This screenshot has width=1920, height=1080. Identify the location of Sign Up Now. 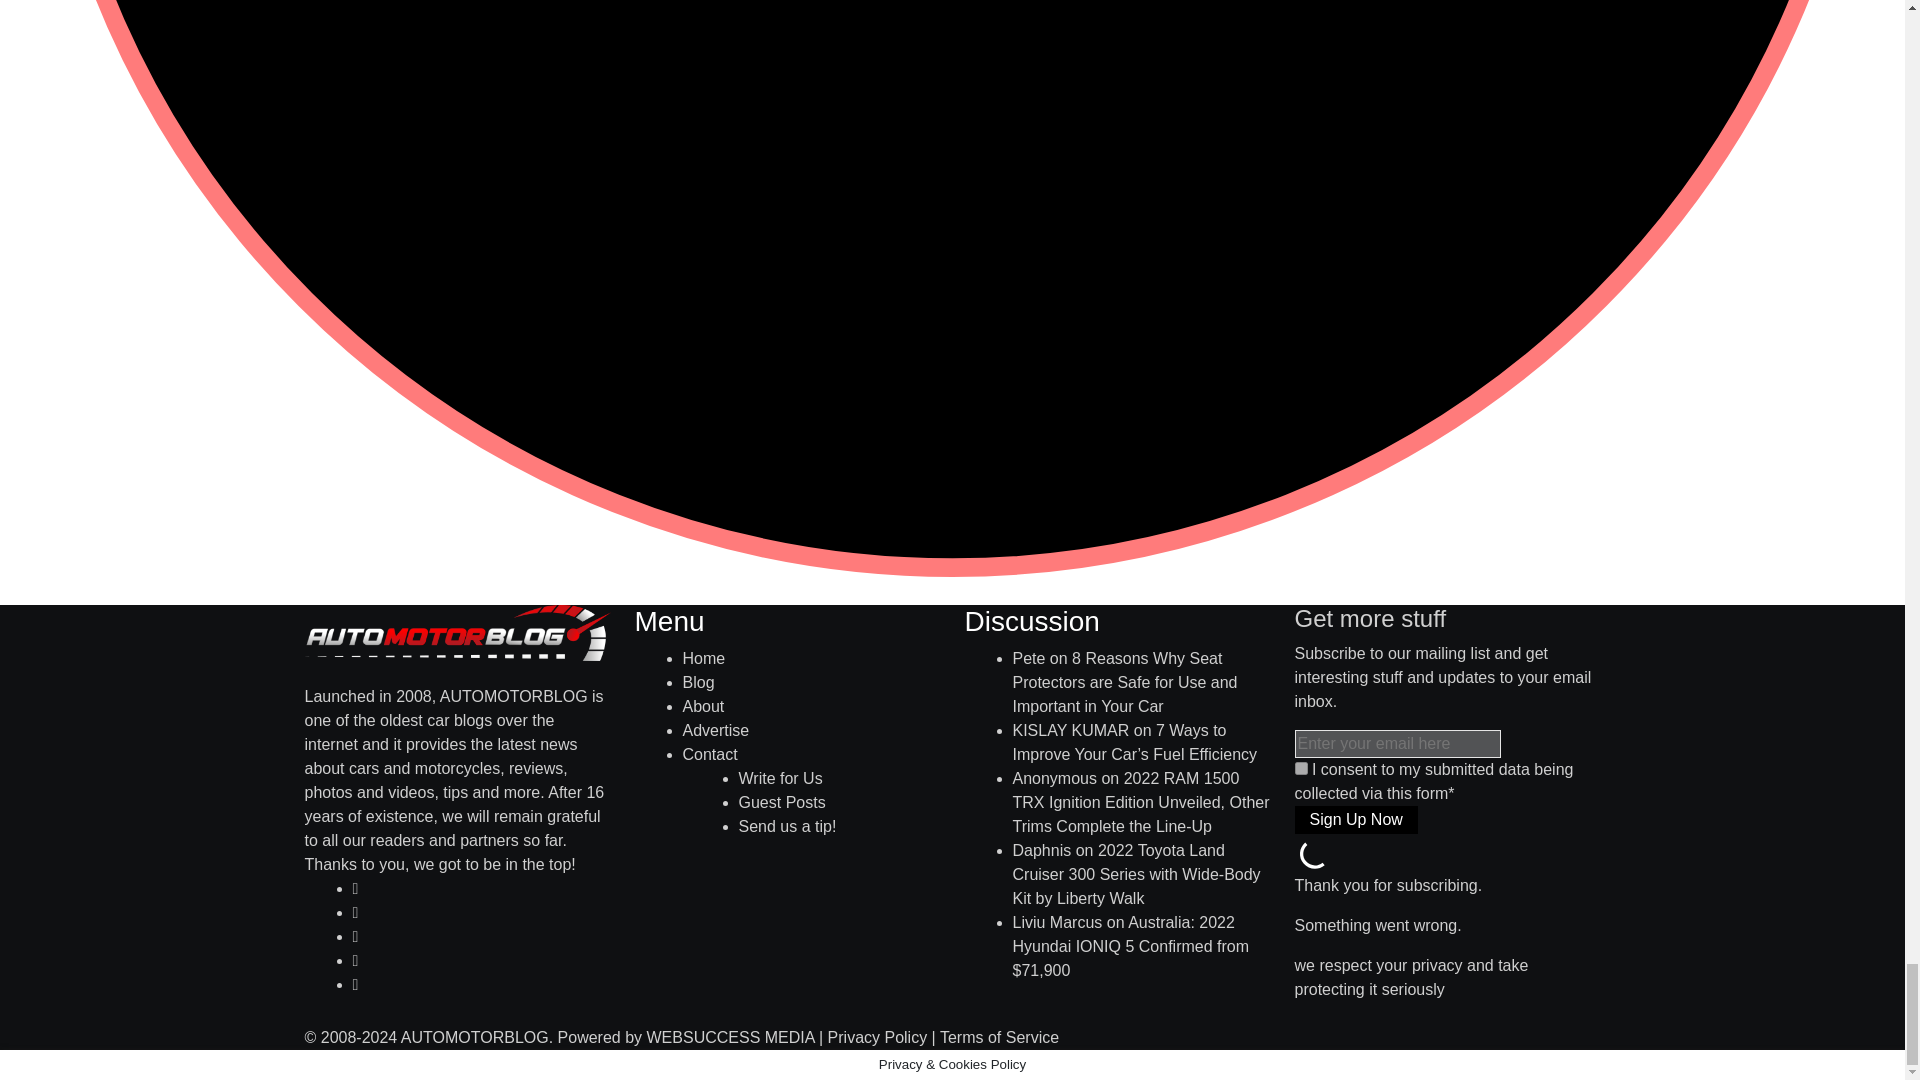
(1355, 819).